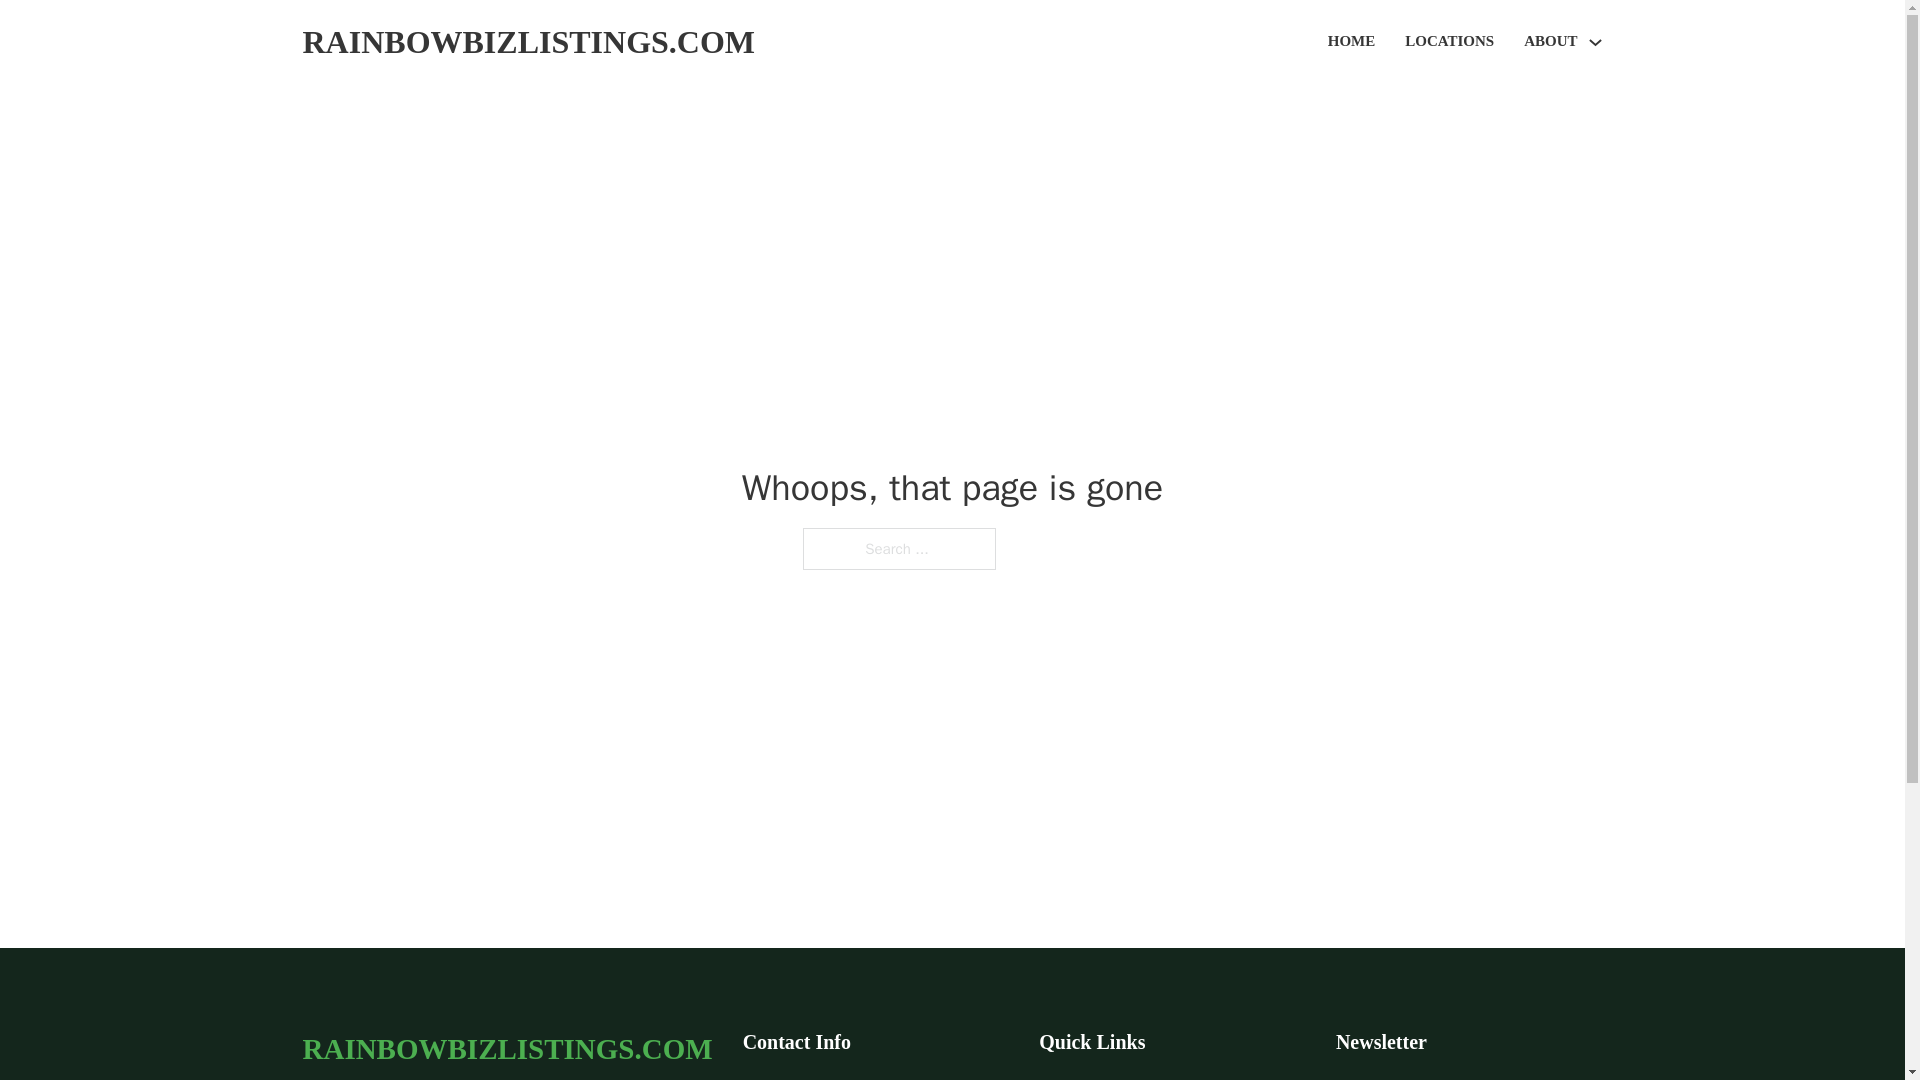 The image size is (1920, 1080). What do you see at coordinates (528, 42) in the screenshot?
I see `RAINBOWBIZLISTINGS.COM` at bounding box center [528, 42].